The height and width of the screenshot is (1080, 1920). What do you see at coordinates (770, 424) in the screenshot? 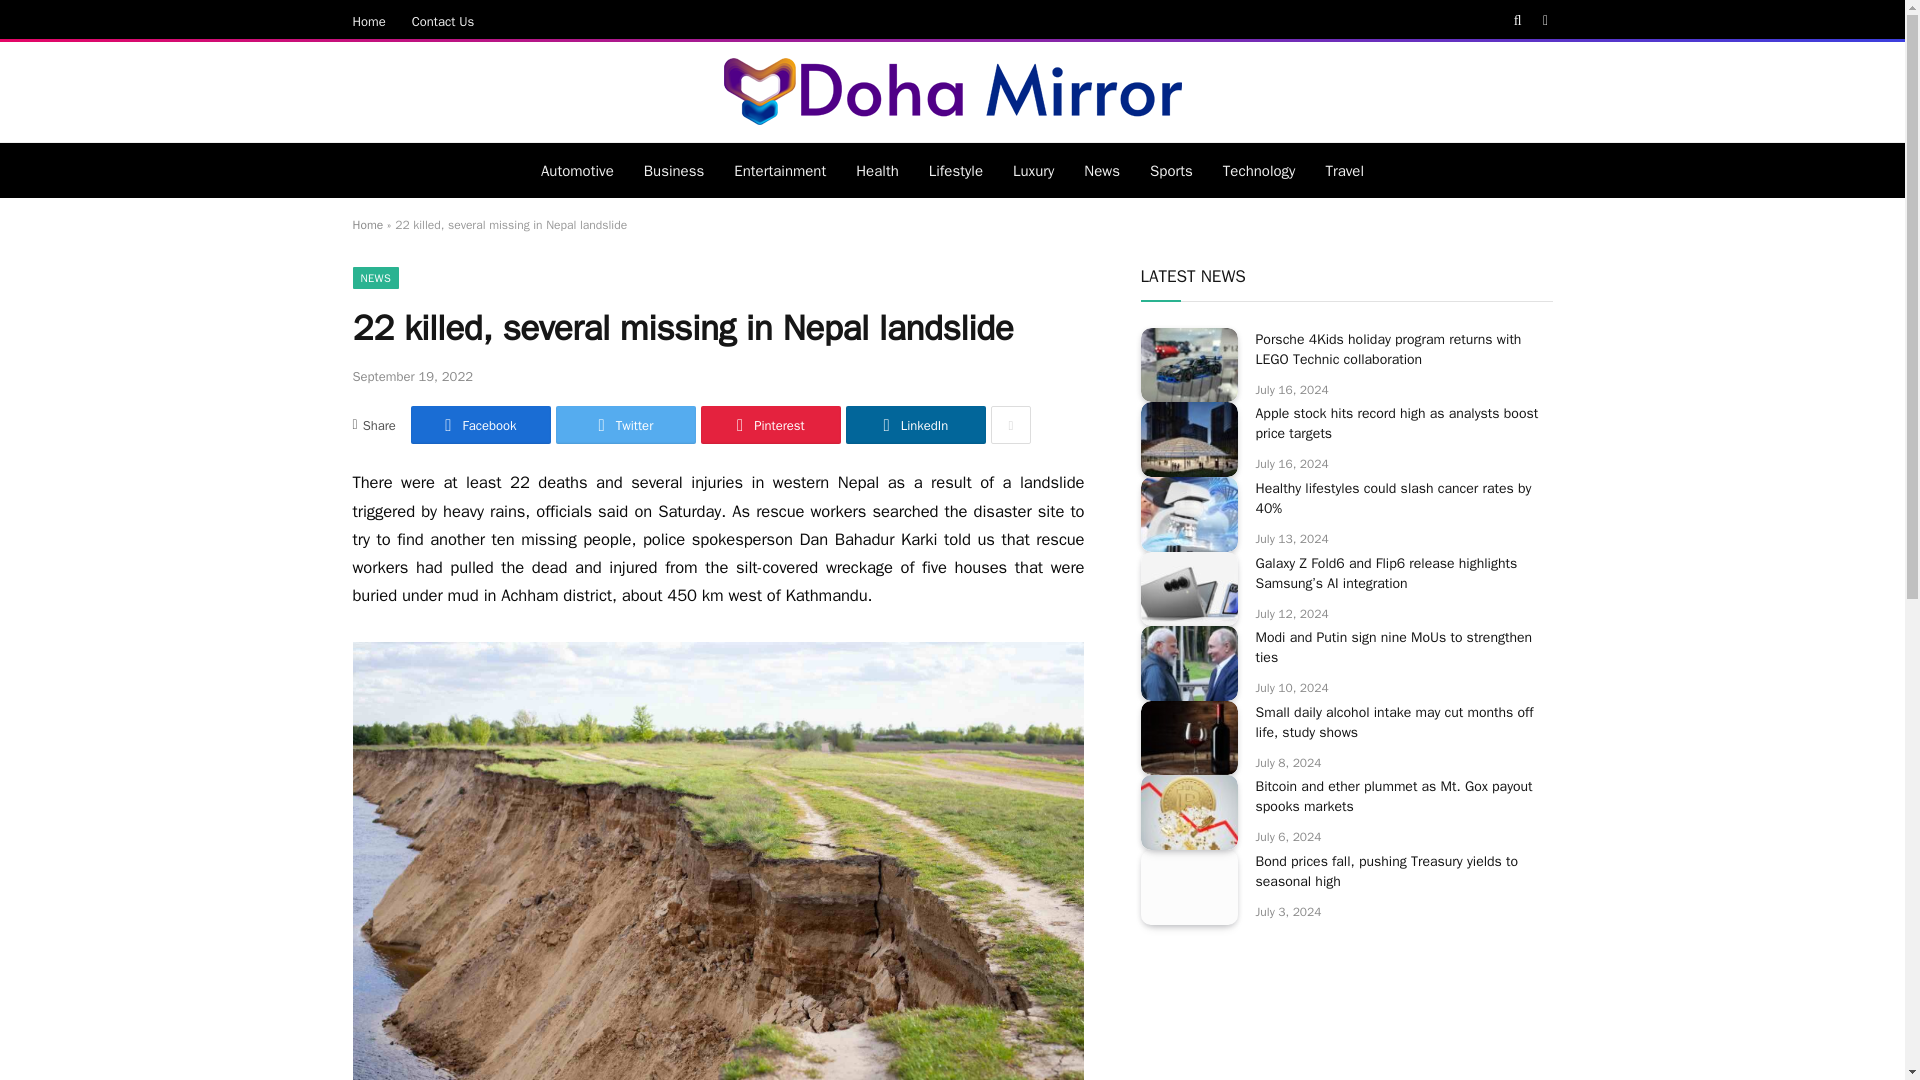
I see `Pinterest` at bounding box center [770, 424].